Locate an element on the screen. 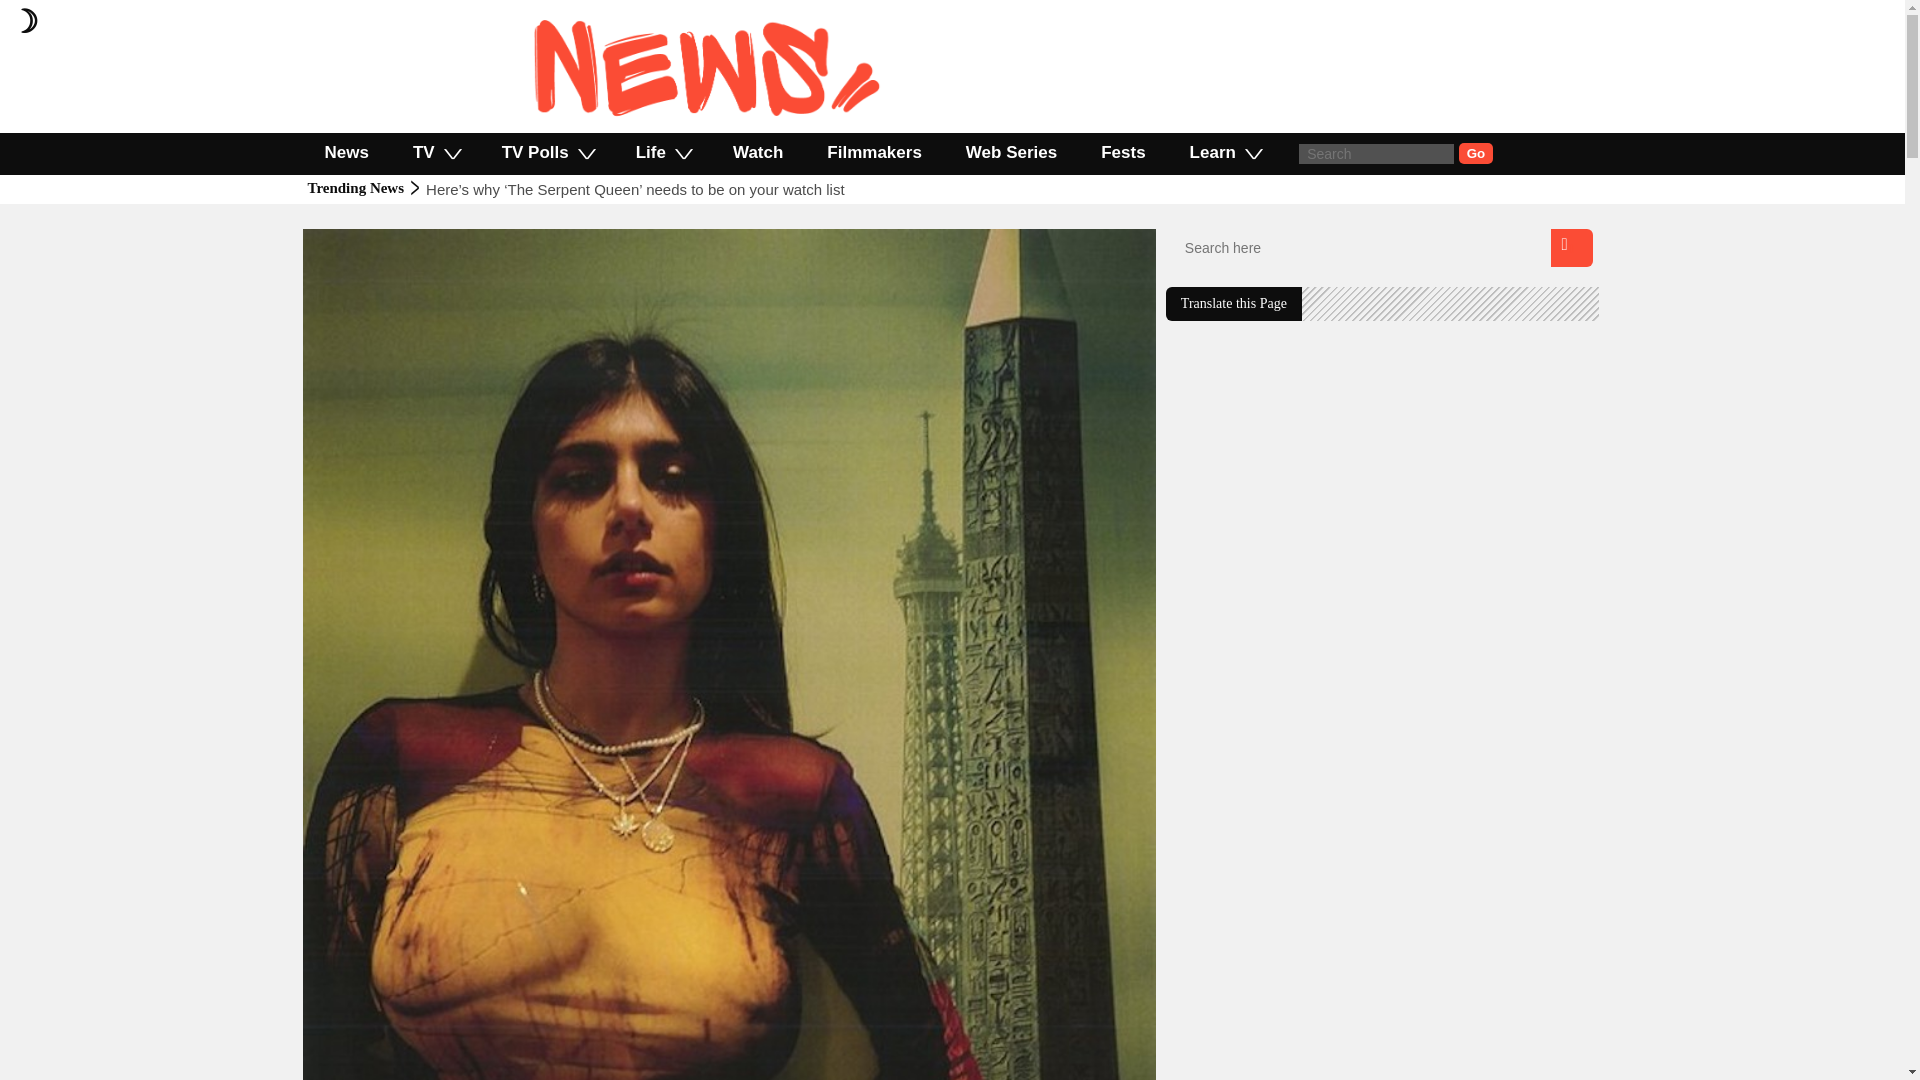 The height and width of the screenshot is (1080, 1920). Fests is located at coordinates (1123, 152).